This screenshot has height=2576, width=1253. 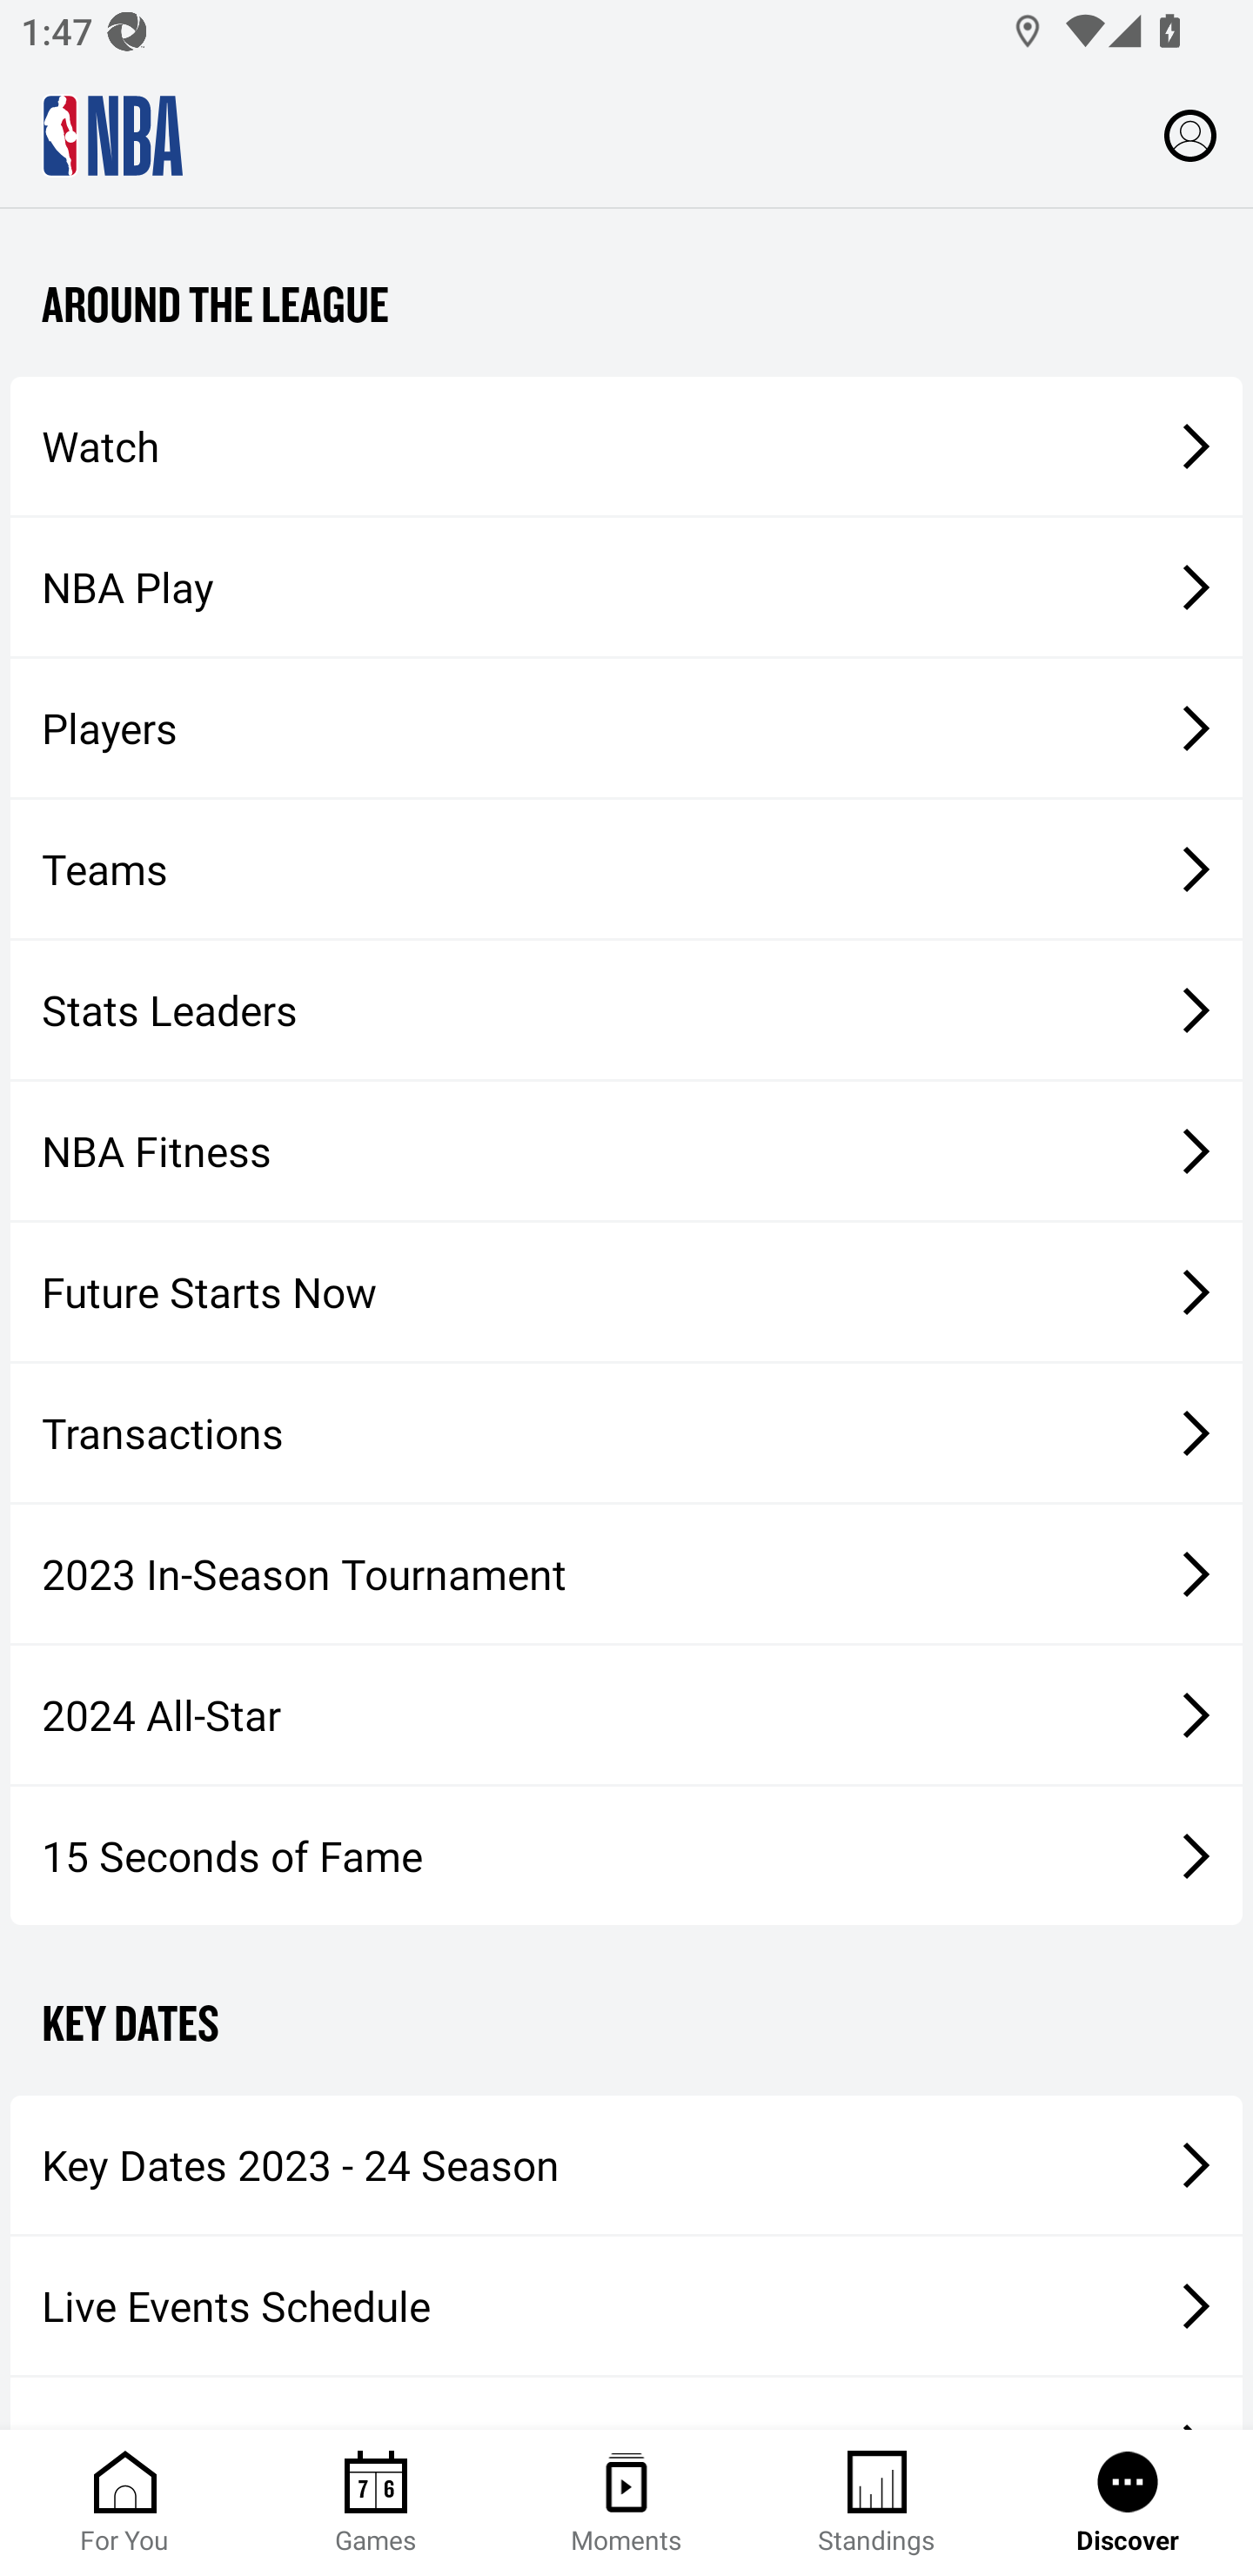 What do you see at coordinates (1190, 134) in the screenshot?
I see `Profile` at bounding box center [1190, 134].